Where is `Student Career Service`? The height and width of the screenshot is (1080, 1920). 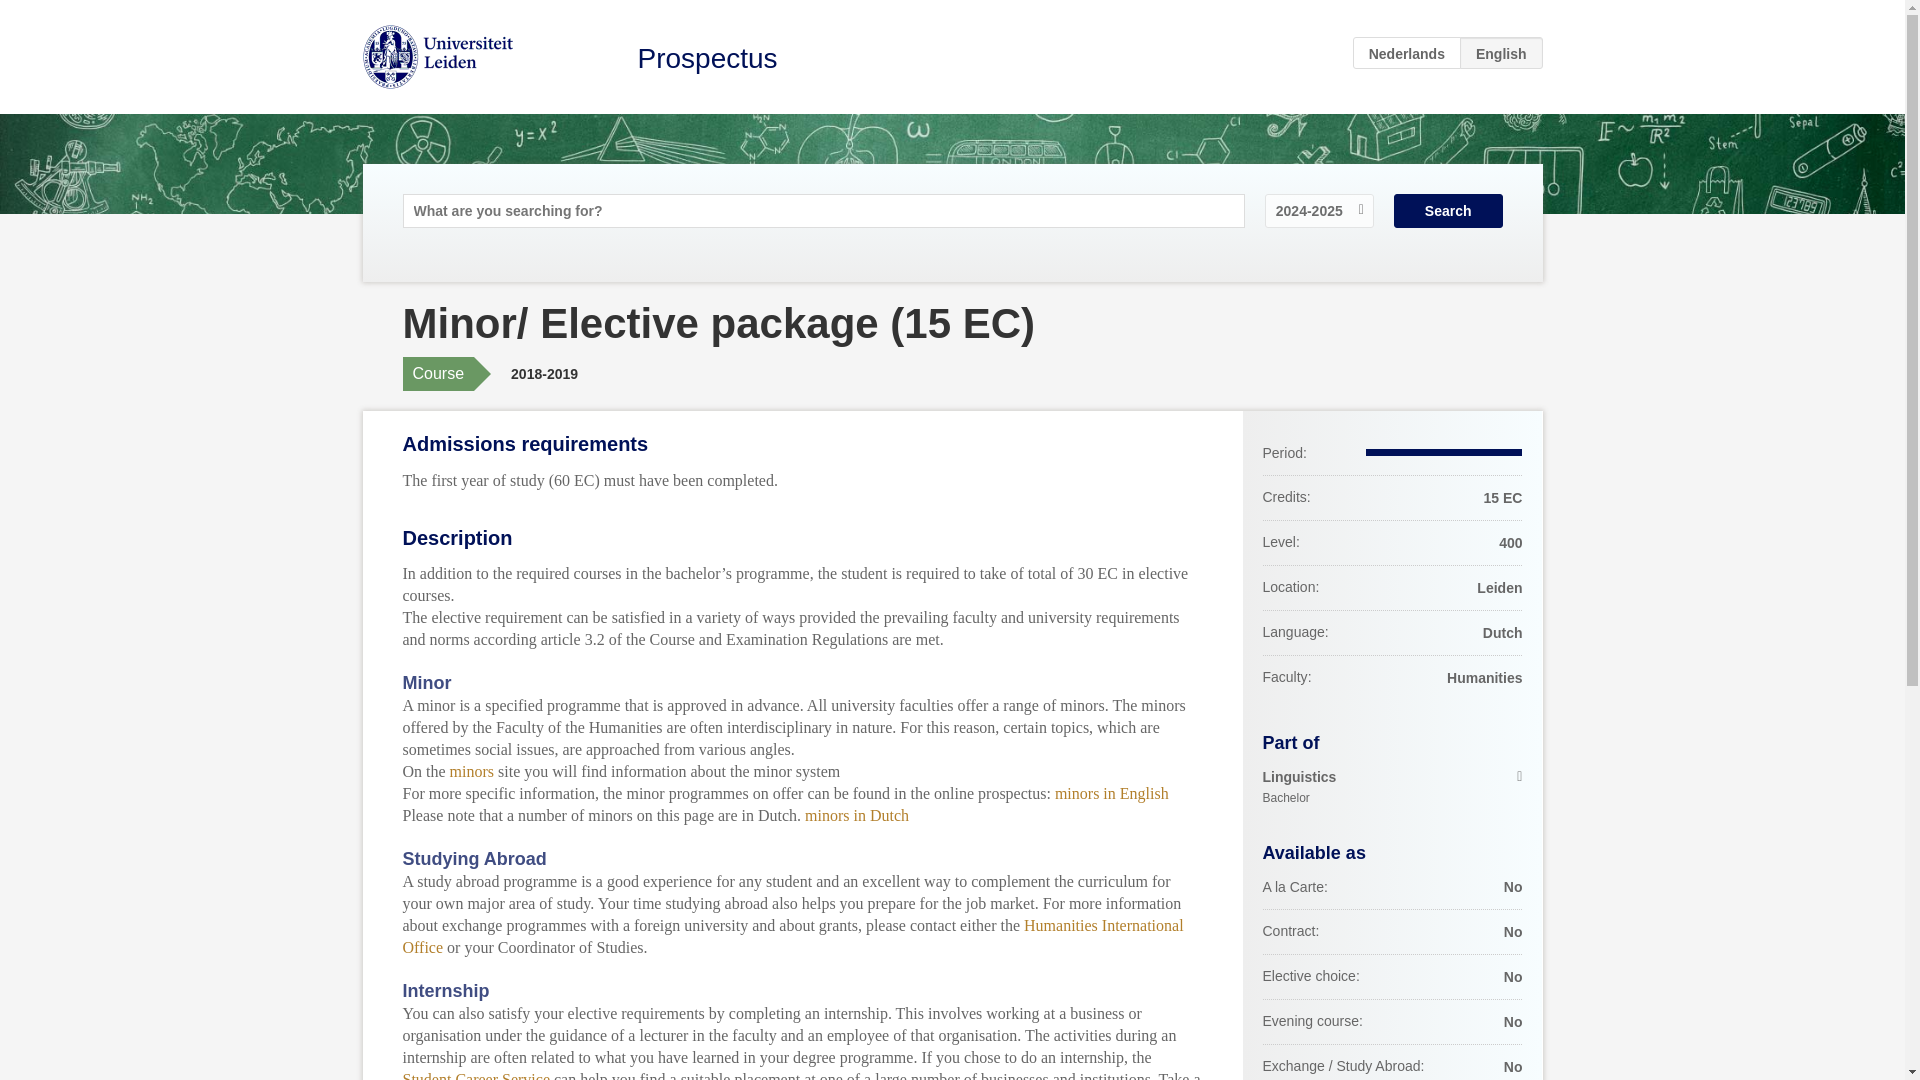 Student Career Service is located at coordinates (475, 1076).